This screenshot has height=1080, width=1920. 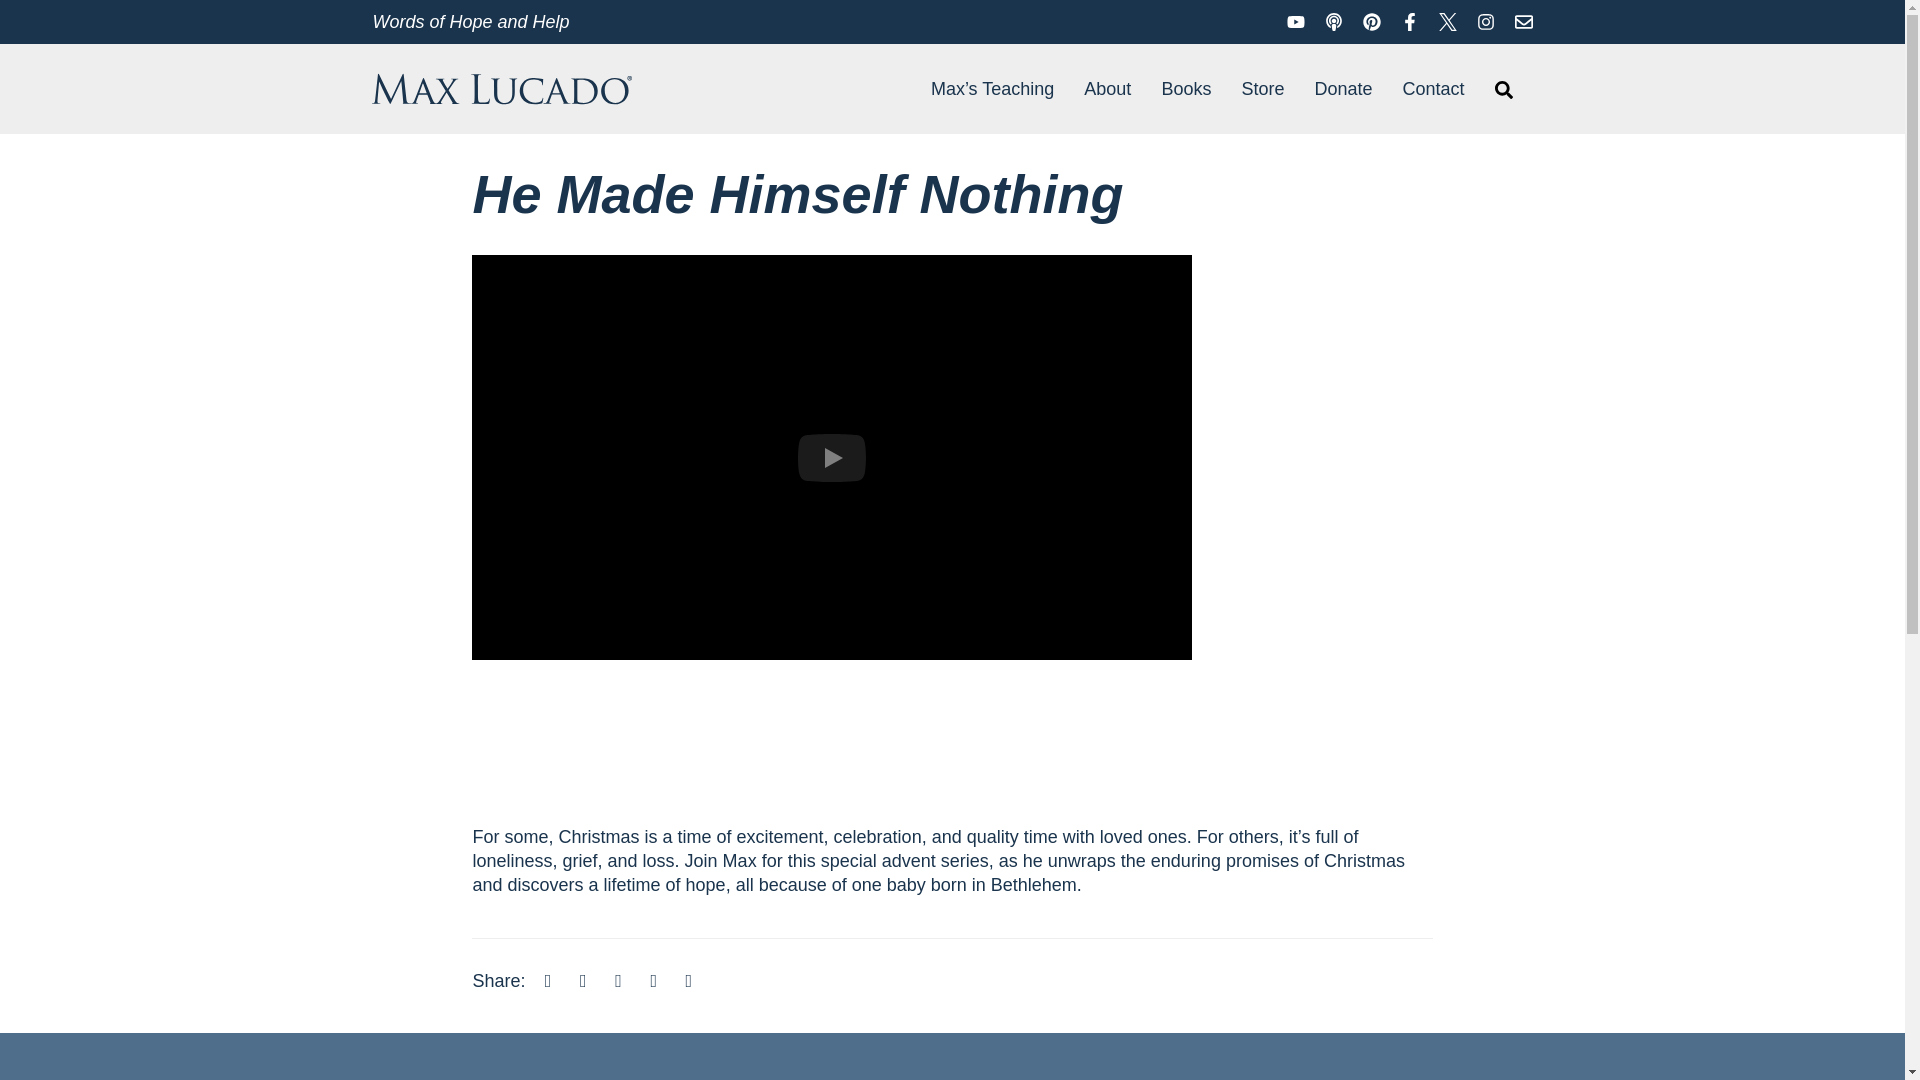 What do you see at coordinates (1410, 20) in the screenshot?
I see `Facebook` at bounding box center [1410, 20].